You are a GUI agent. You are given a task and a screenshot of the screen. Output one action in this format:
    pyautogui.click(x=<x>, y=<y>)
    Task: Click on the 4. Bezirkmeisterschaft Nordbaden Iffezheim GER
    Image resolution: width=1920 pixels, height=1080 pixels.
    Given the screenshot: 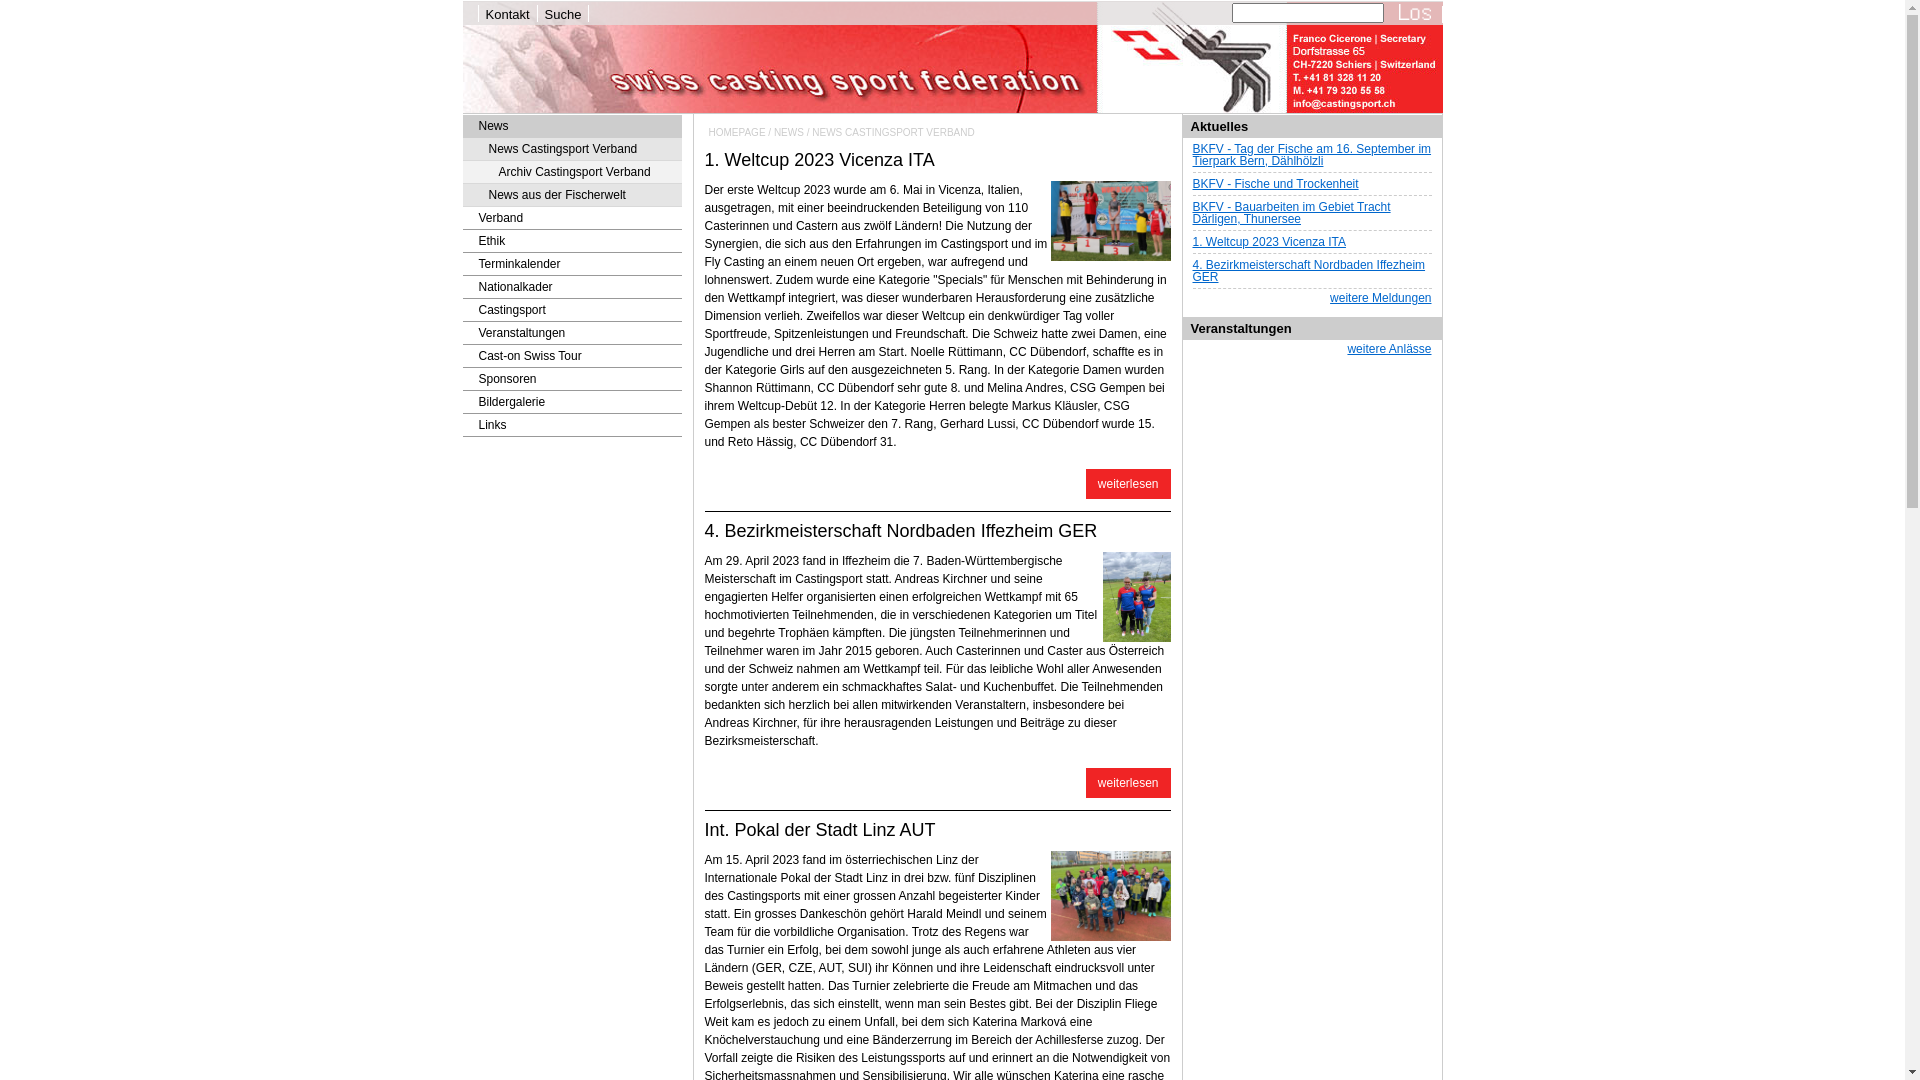 What is the action you would take?
    pyautogui.click(x=900, y=531)
    